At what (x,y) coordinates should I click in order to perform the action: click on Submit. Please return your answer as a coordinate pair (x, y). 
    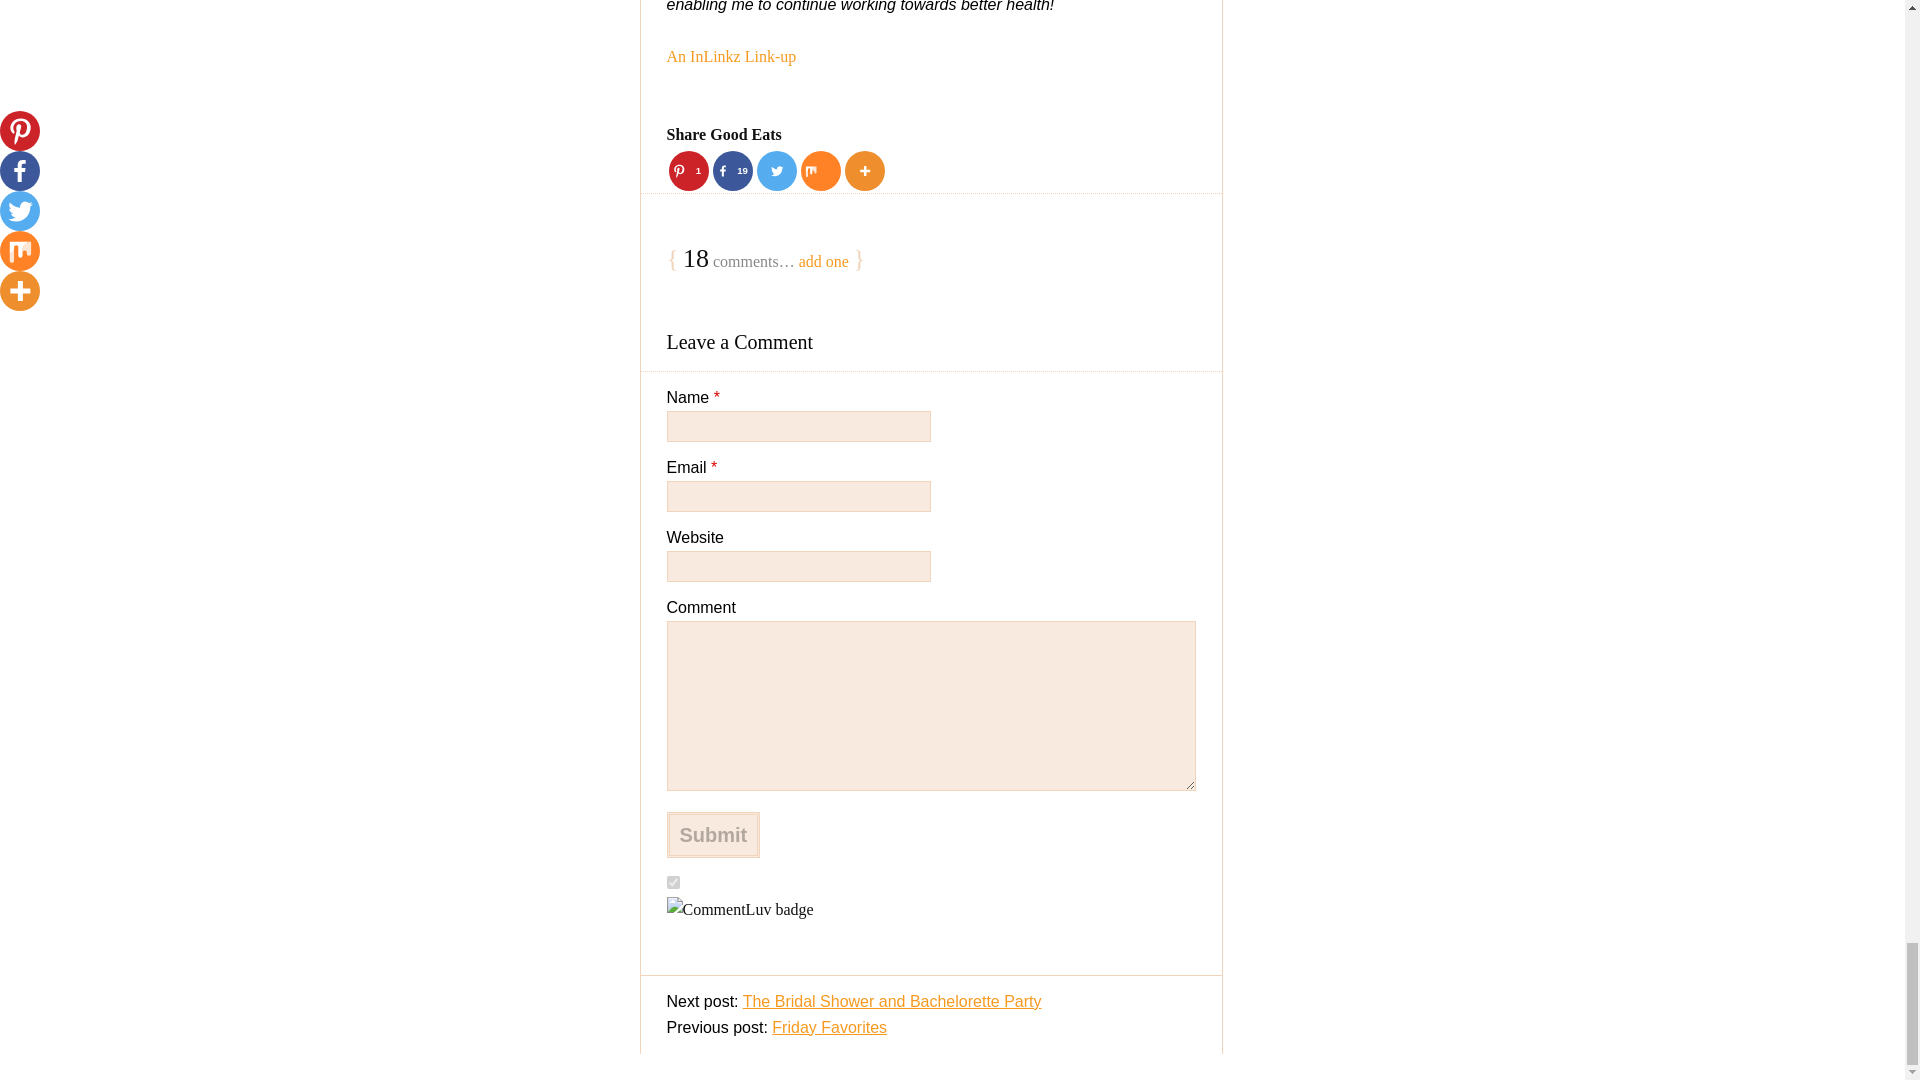
    Looking at the image, I should click on (713, 834).